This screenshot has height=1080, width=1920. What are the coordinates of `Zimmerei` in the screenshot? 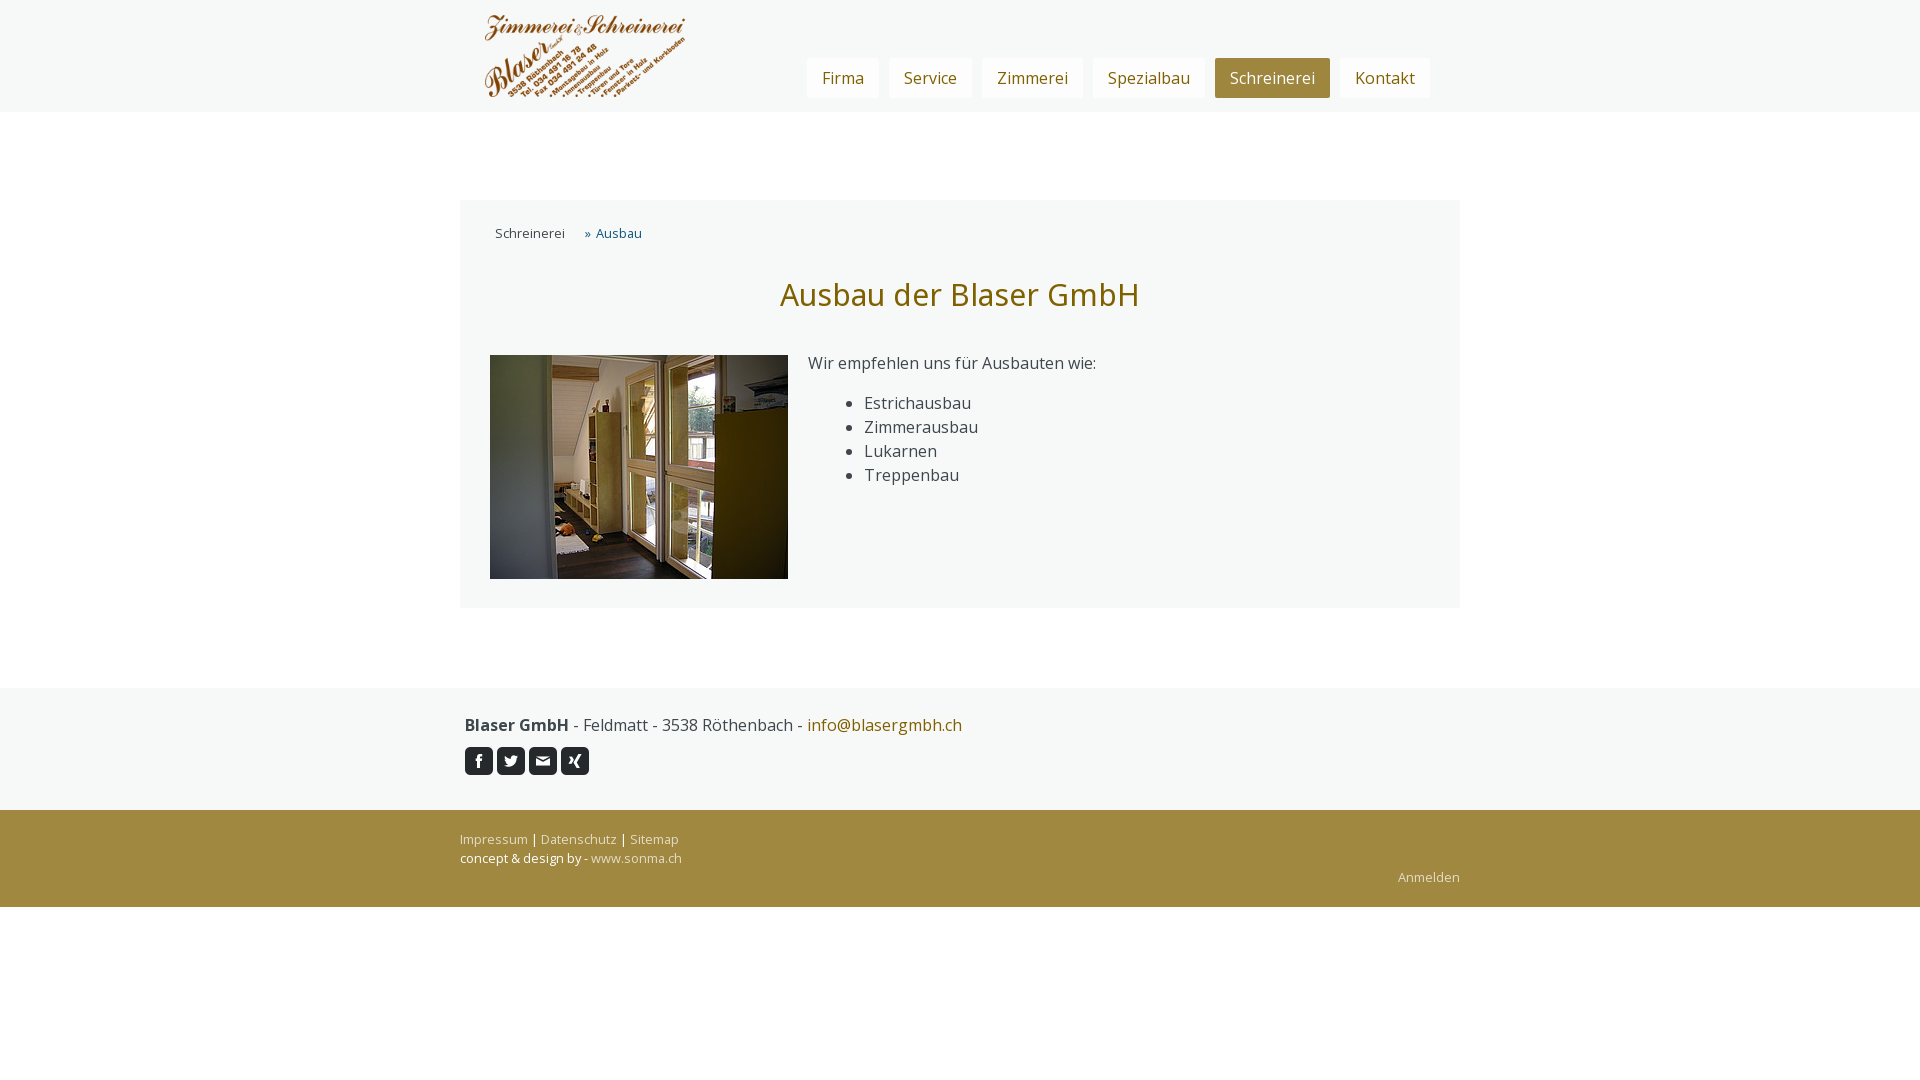 It's located at (1032, 78).